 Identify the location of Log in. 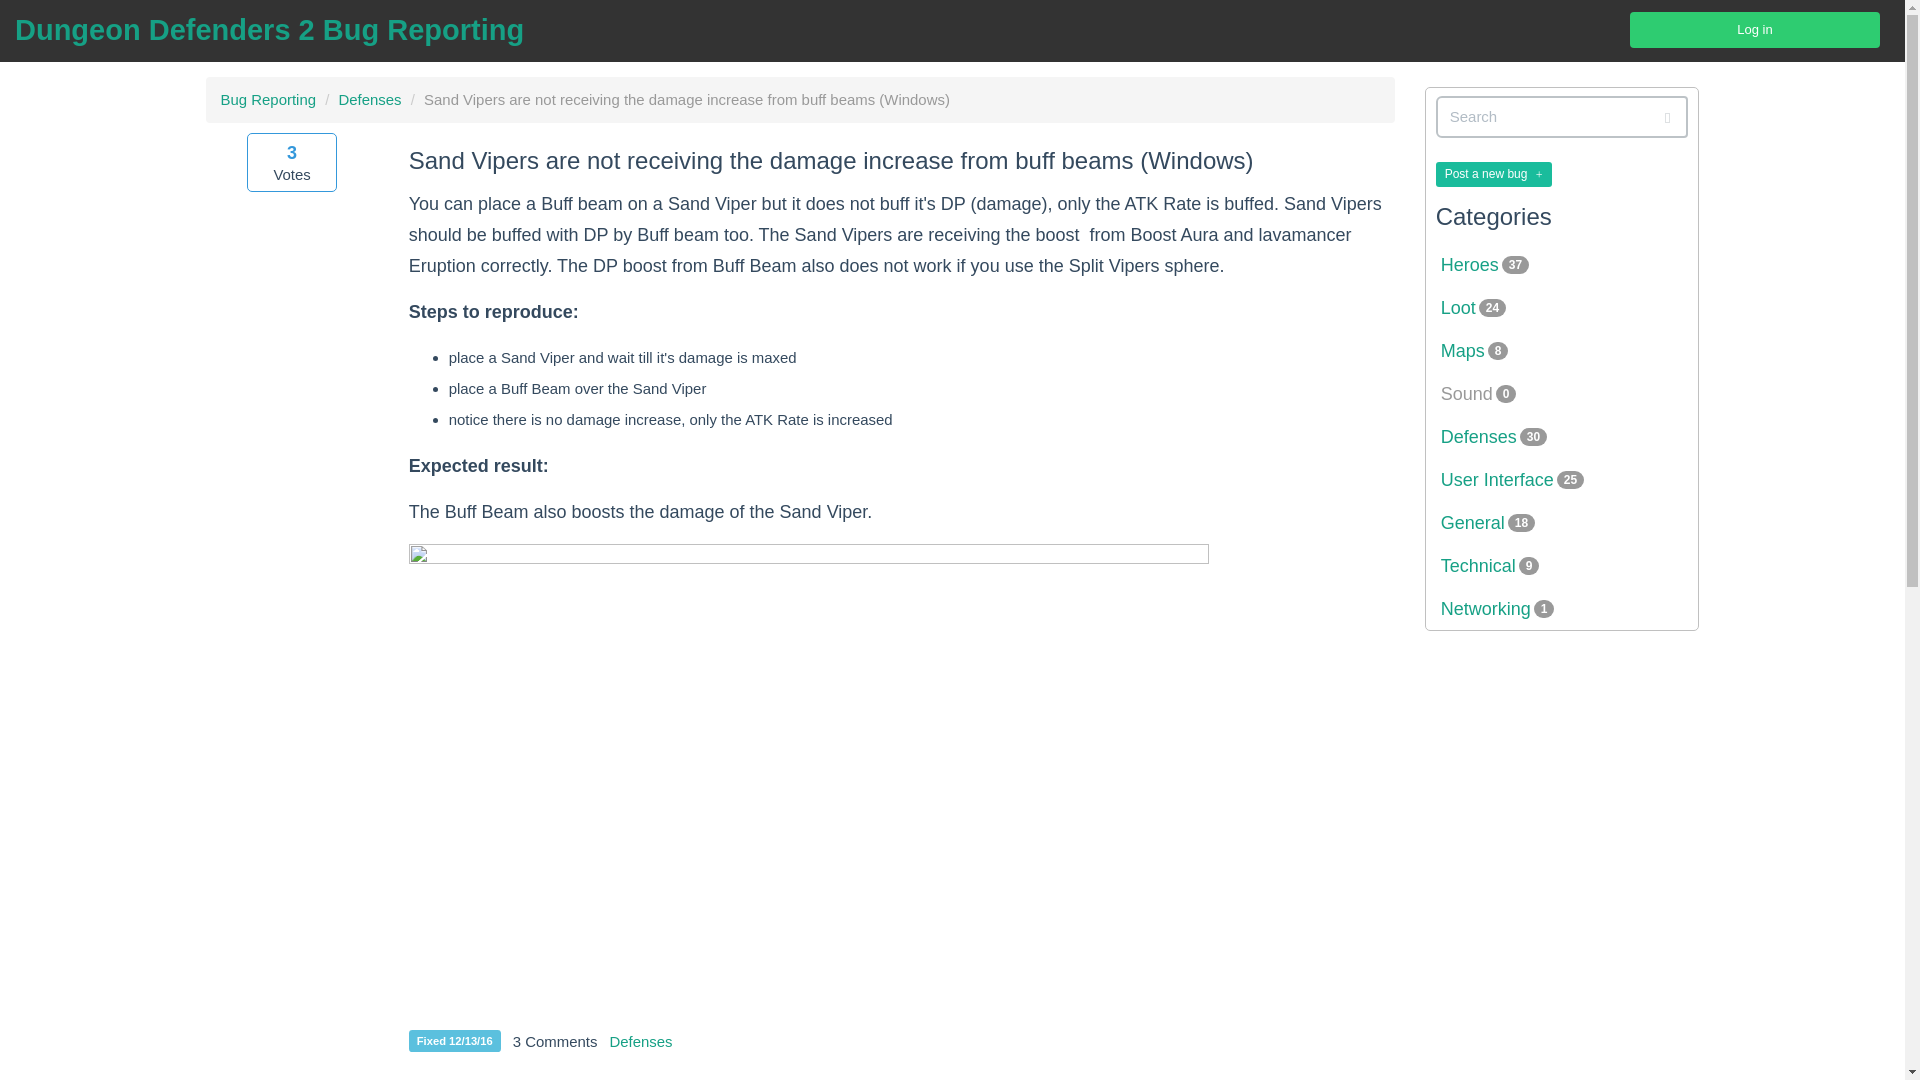
(1754, 29).